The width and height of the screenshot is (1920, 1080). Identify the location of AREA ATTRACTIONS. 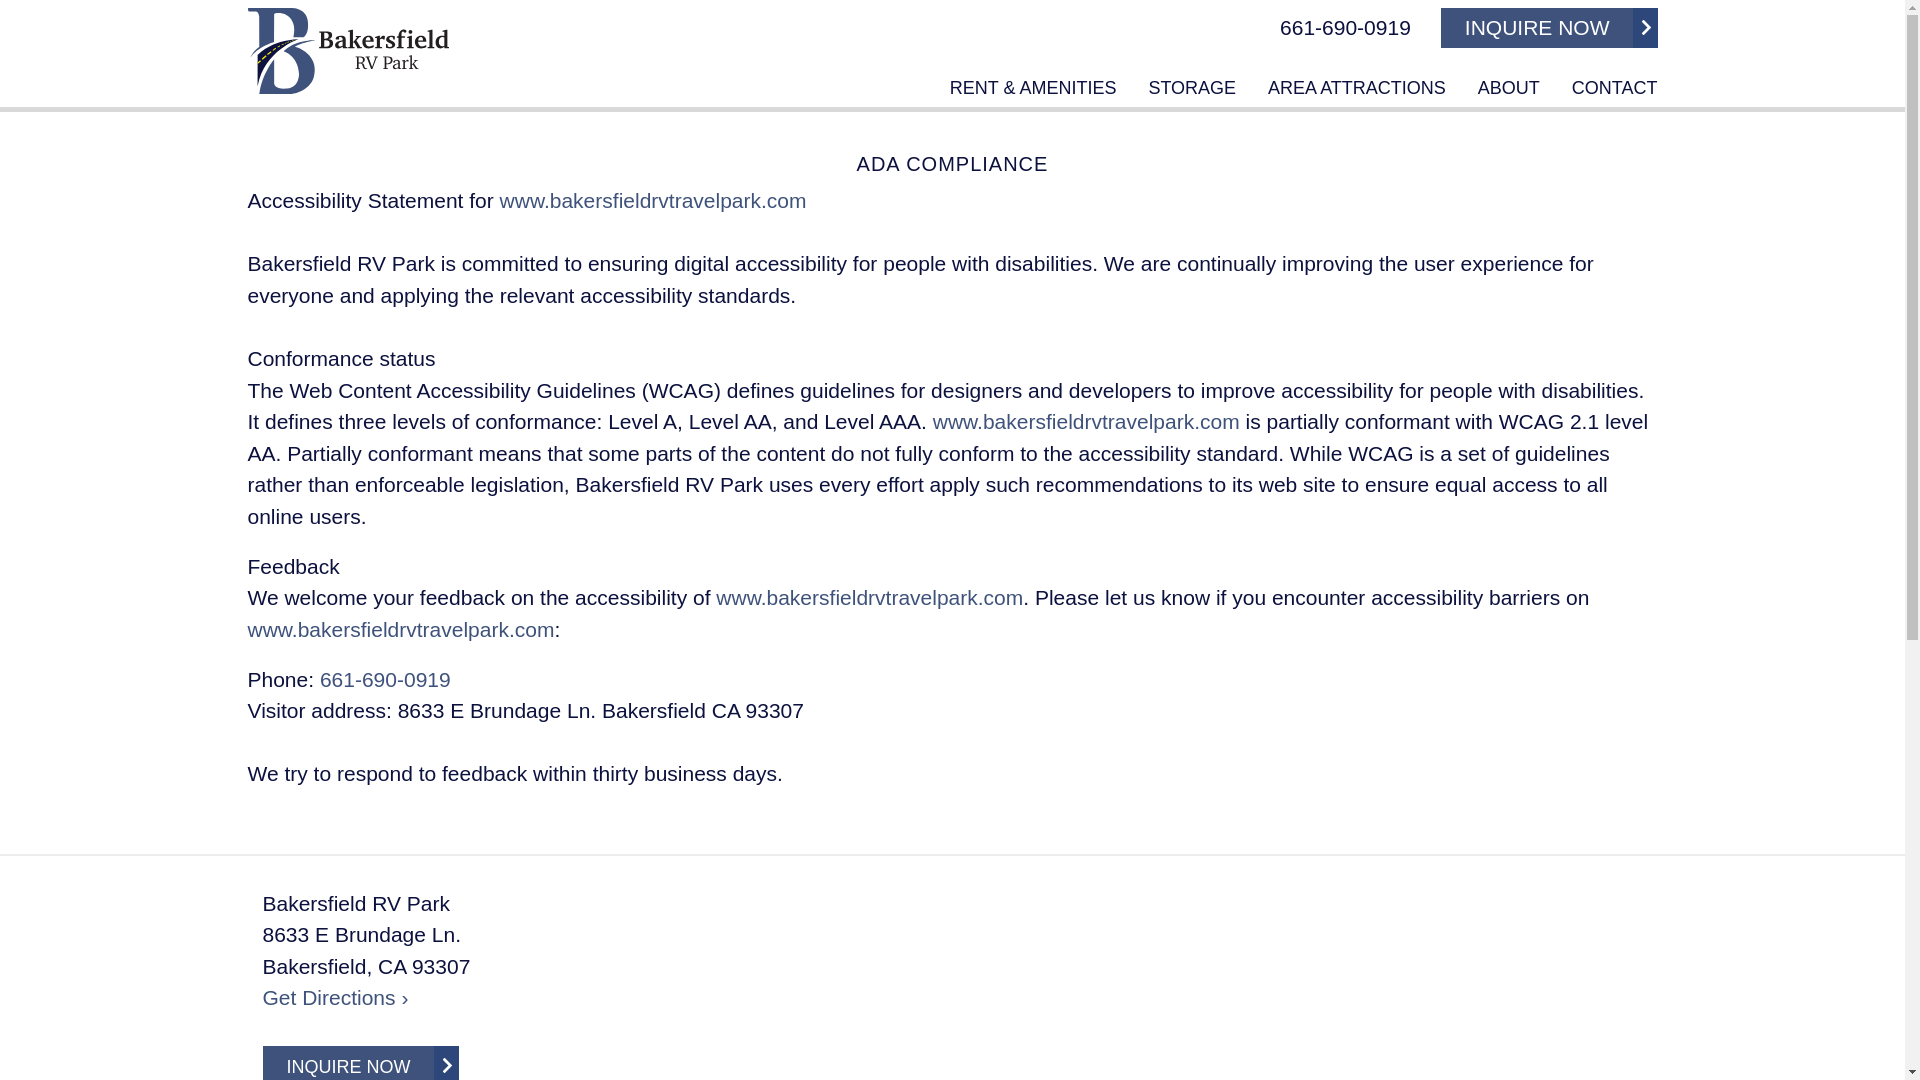
(1356, 88).